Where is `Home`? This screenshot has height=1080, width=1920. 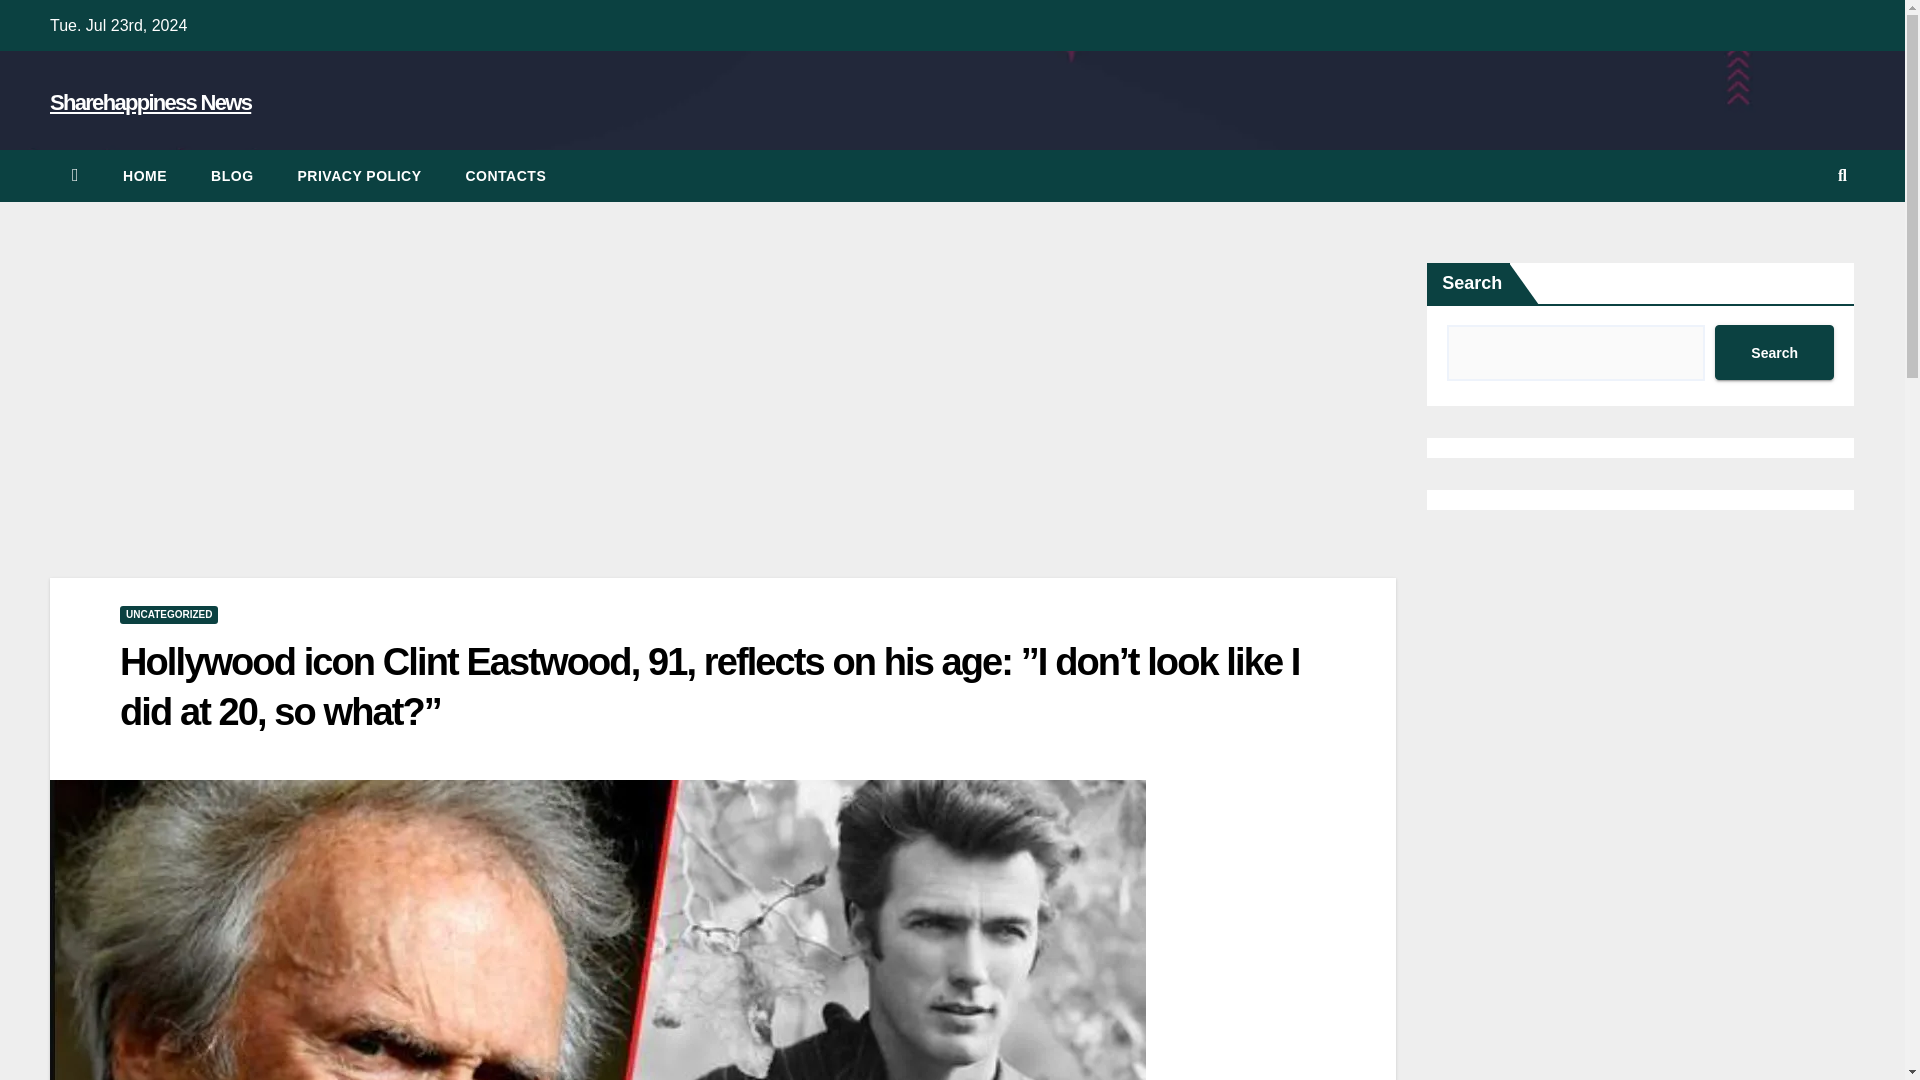
Home is located at coordinates (144, 176).